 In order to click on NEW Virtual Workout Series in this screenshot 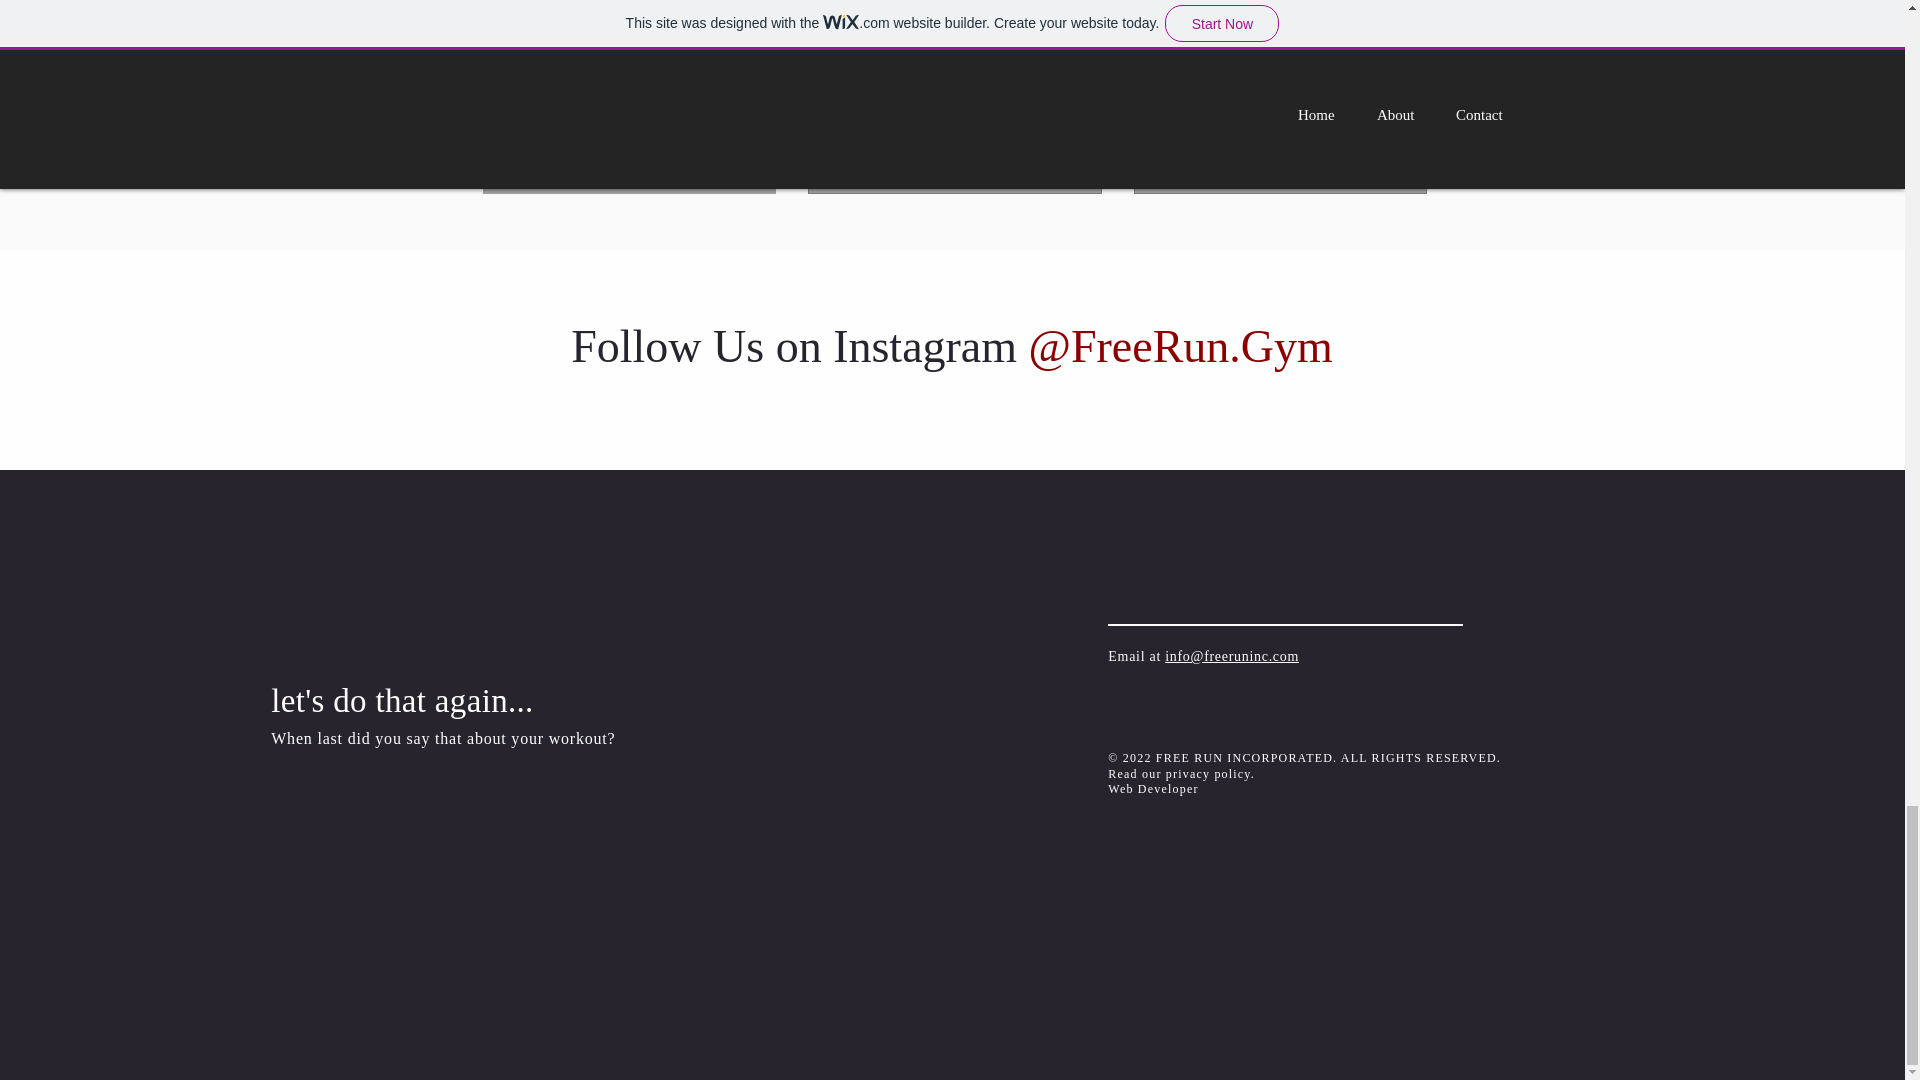, I will do `click(1280, 135)`.